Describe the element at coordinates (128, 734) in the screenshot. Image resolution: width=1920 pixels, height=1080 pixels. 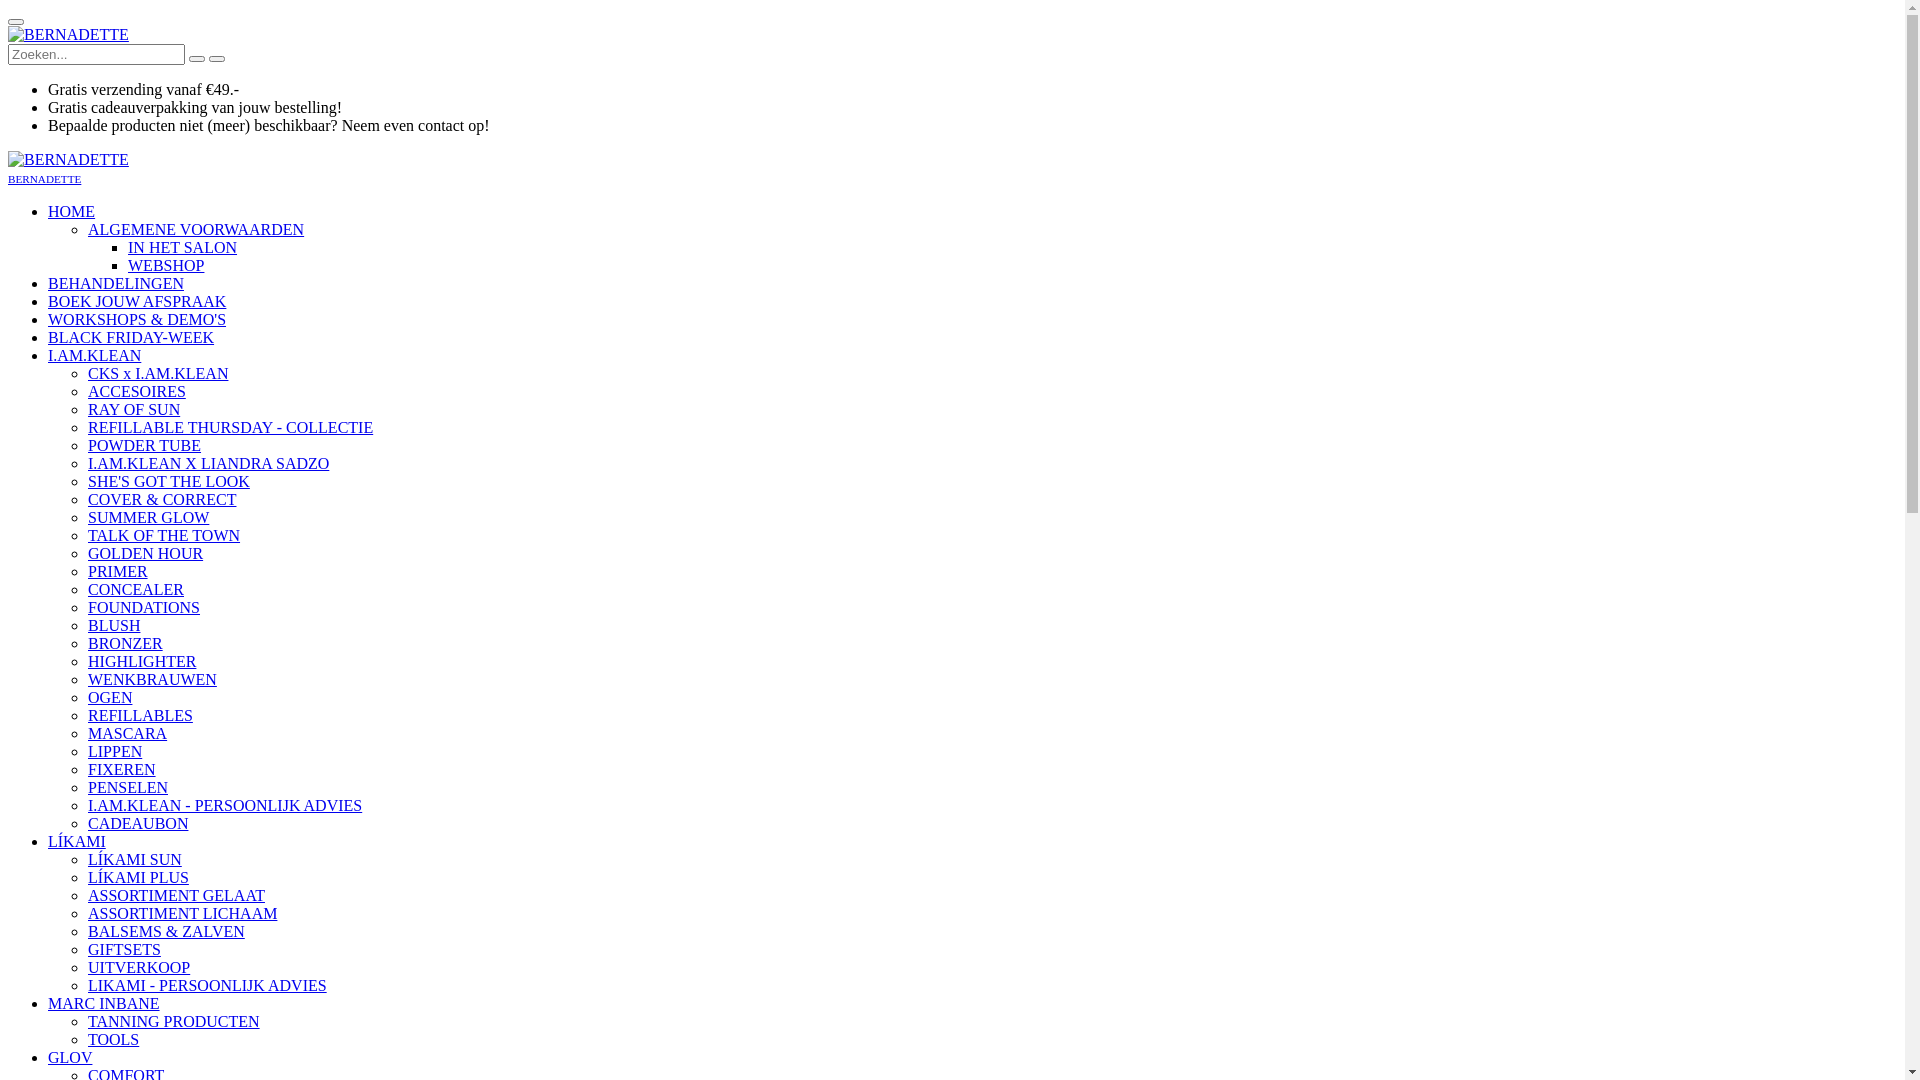
I see `MASCARA` at that location.